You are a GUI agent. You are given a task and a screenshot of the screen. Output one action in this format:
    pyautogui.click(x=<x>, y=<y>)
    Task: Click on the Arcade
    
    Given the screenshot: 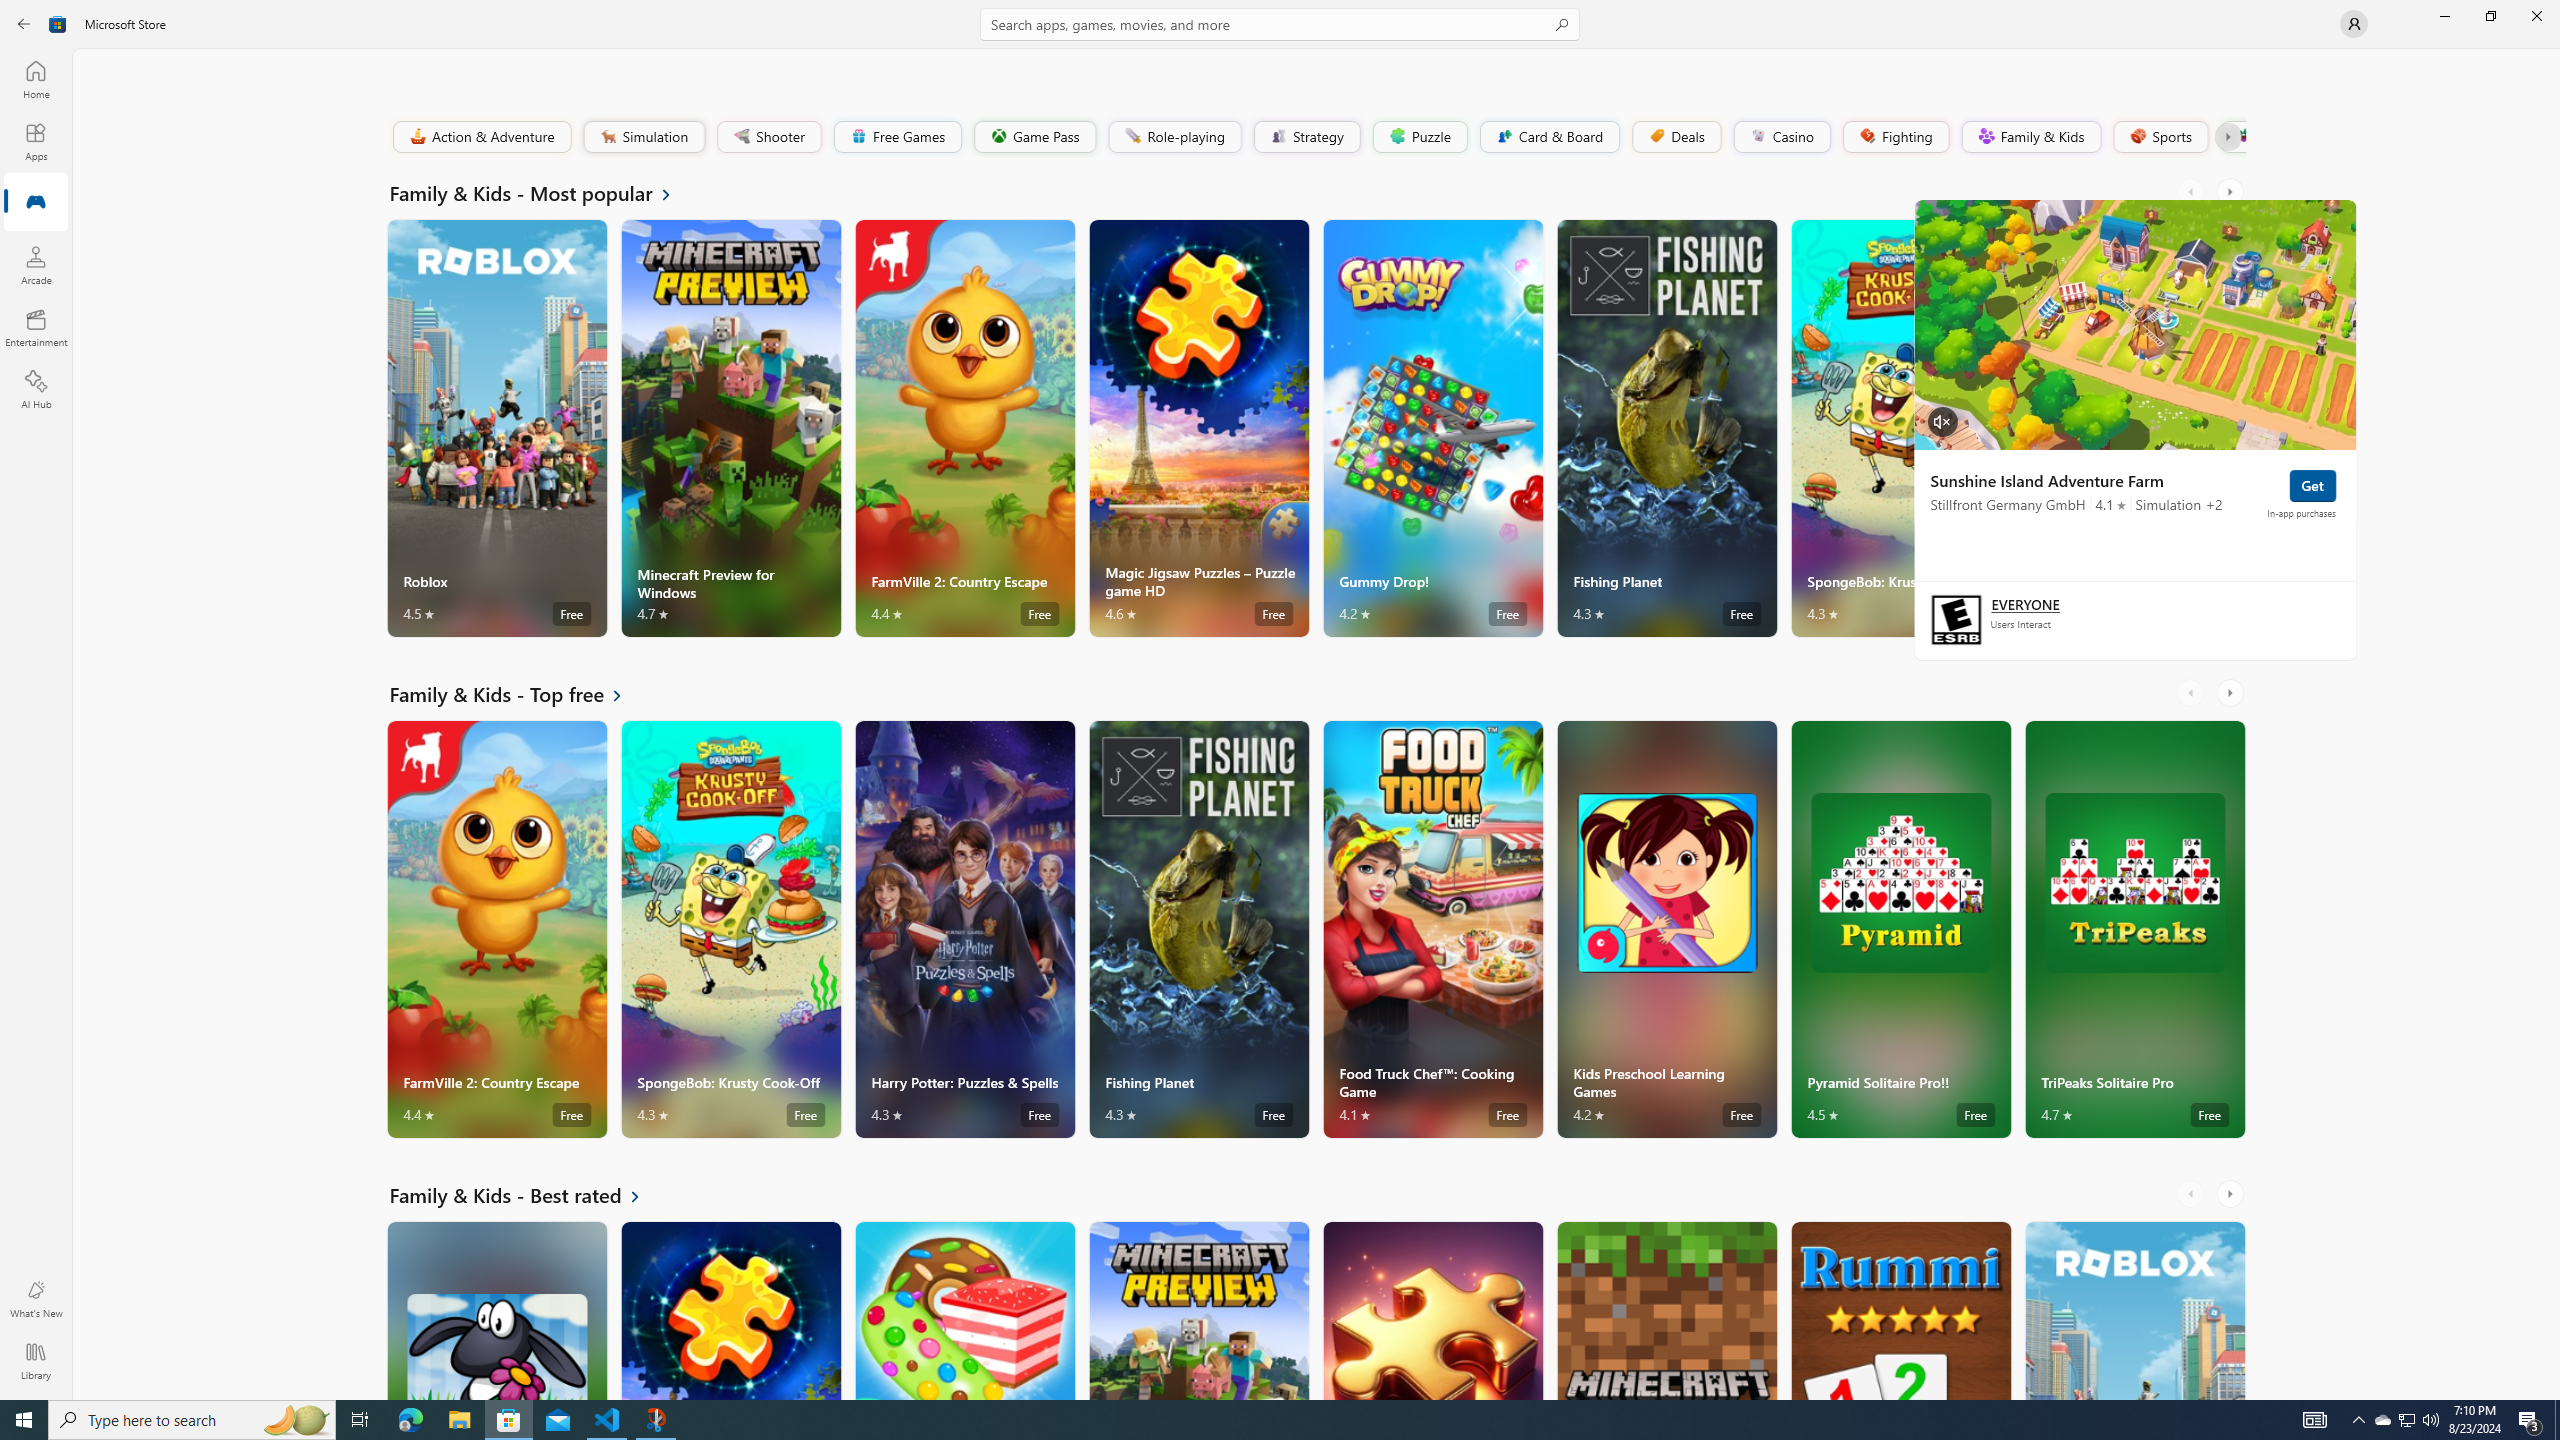 What is the action you would take?
    pyautogui.click(x=36, y=265)
    